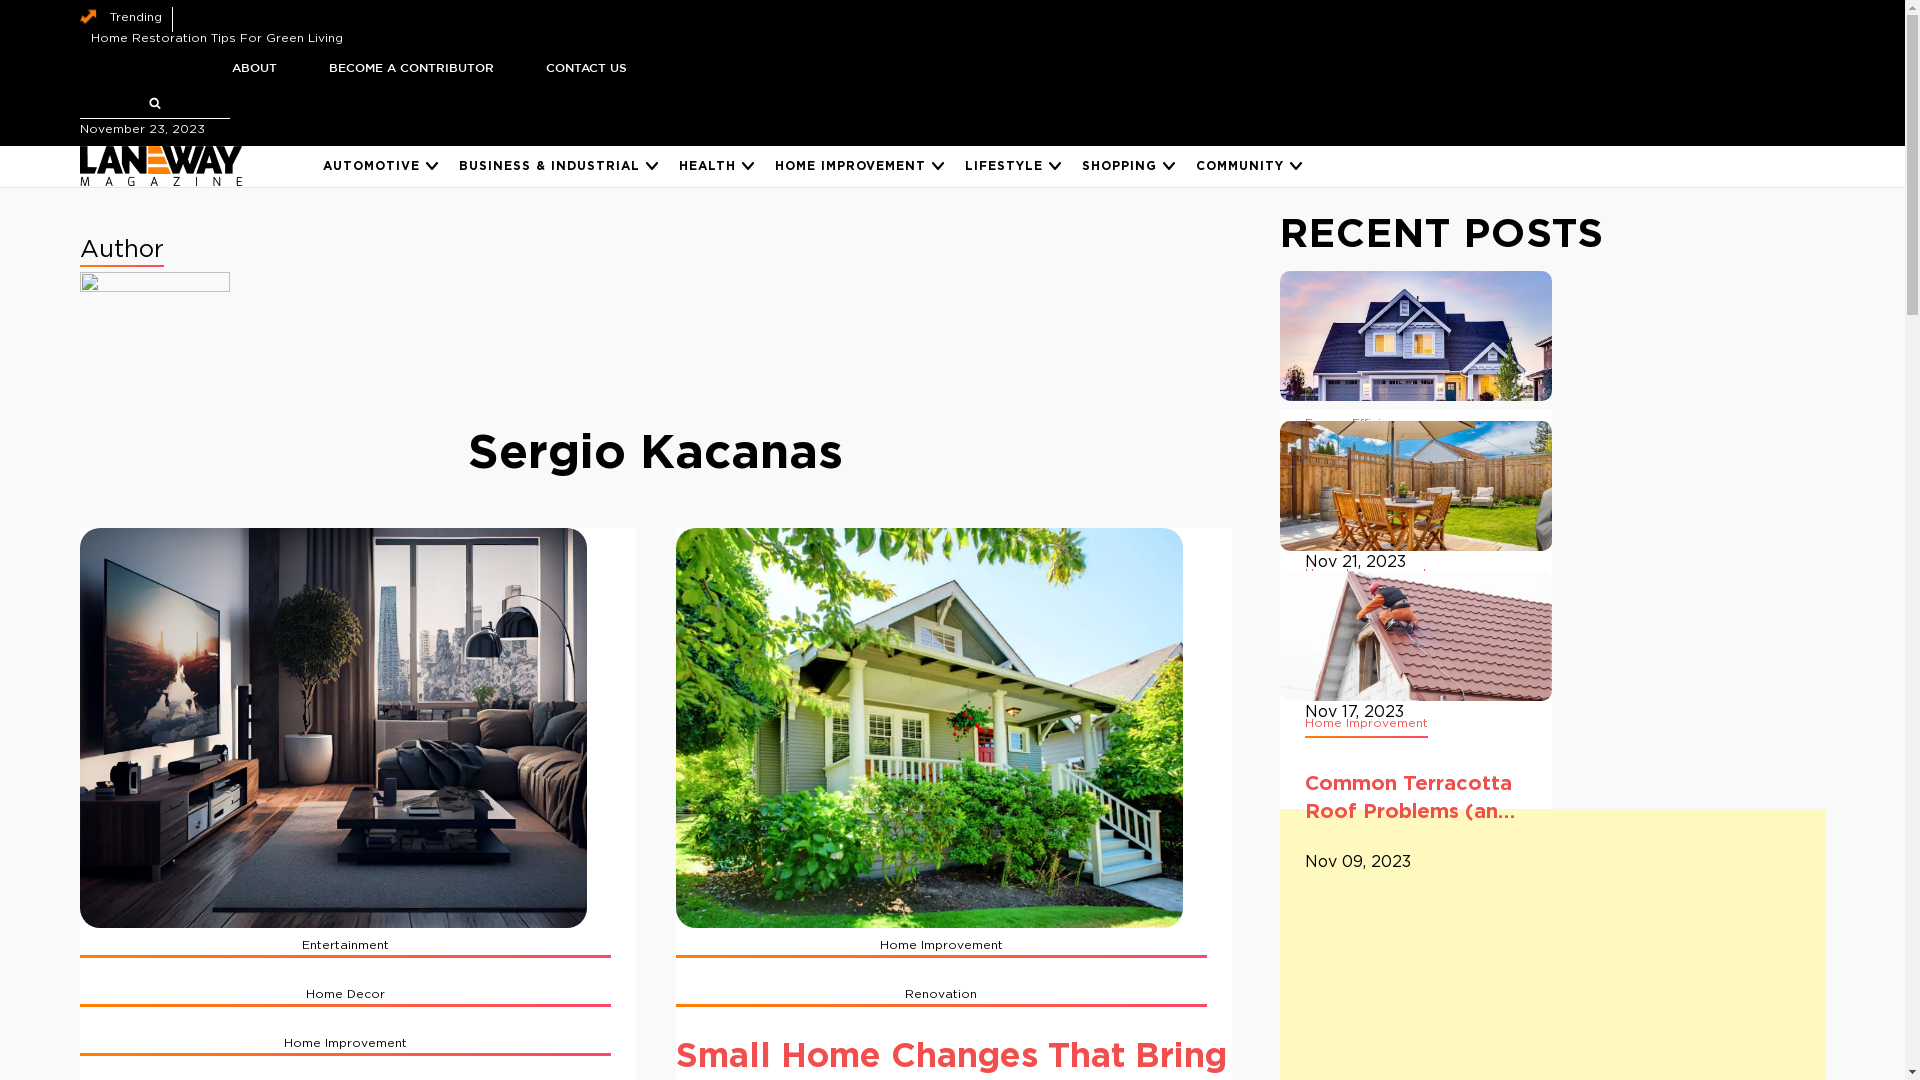 Image resolution: width=1920 pixels, height=1080 pixels. I want to click on Entertainment, so click(358, 946).